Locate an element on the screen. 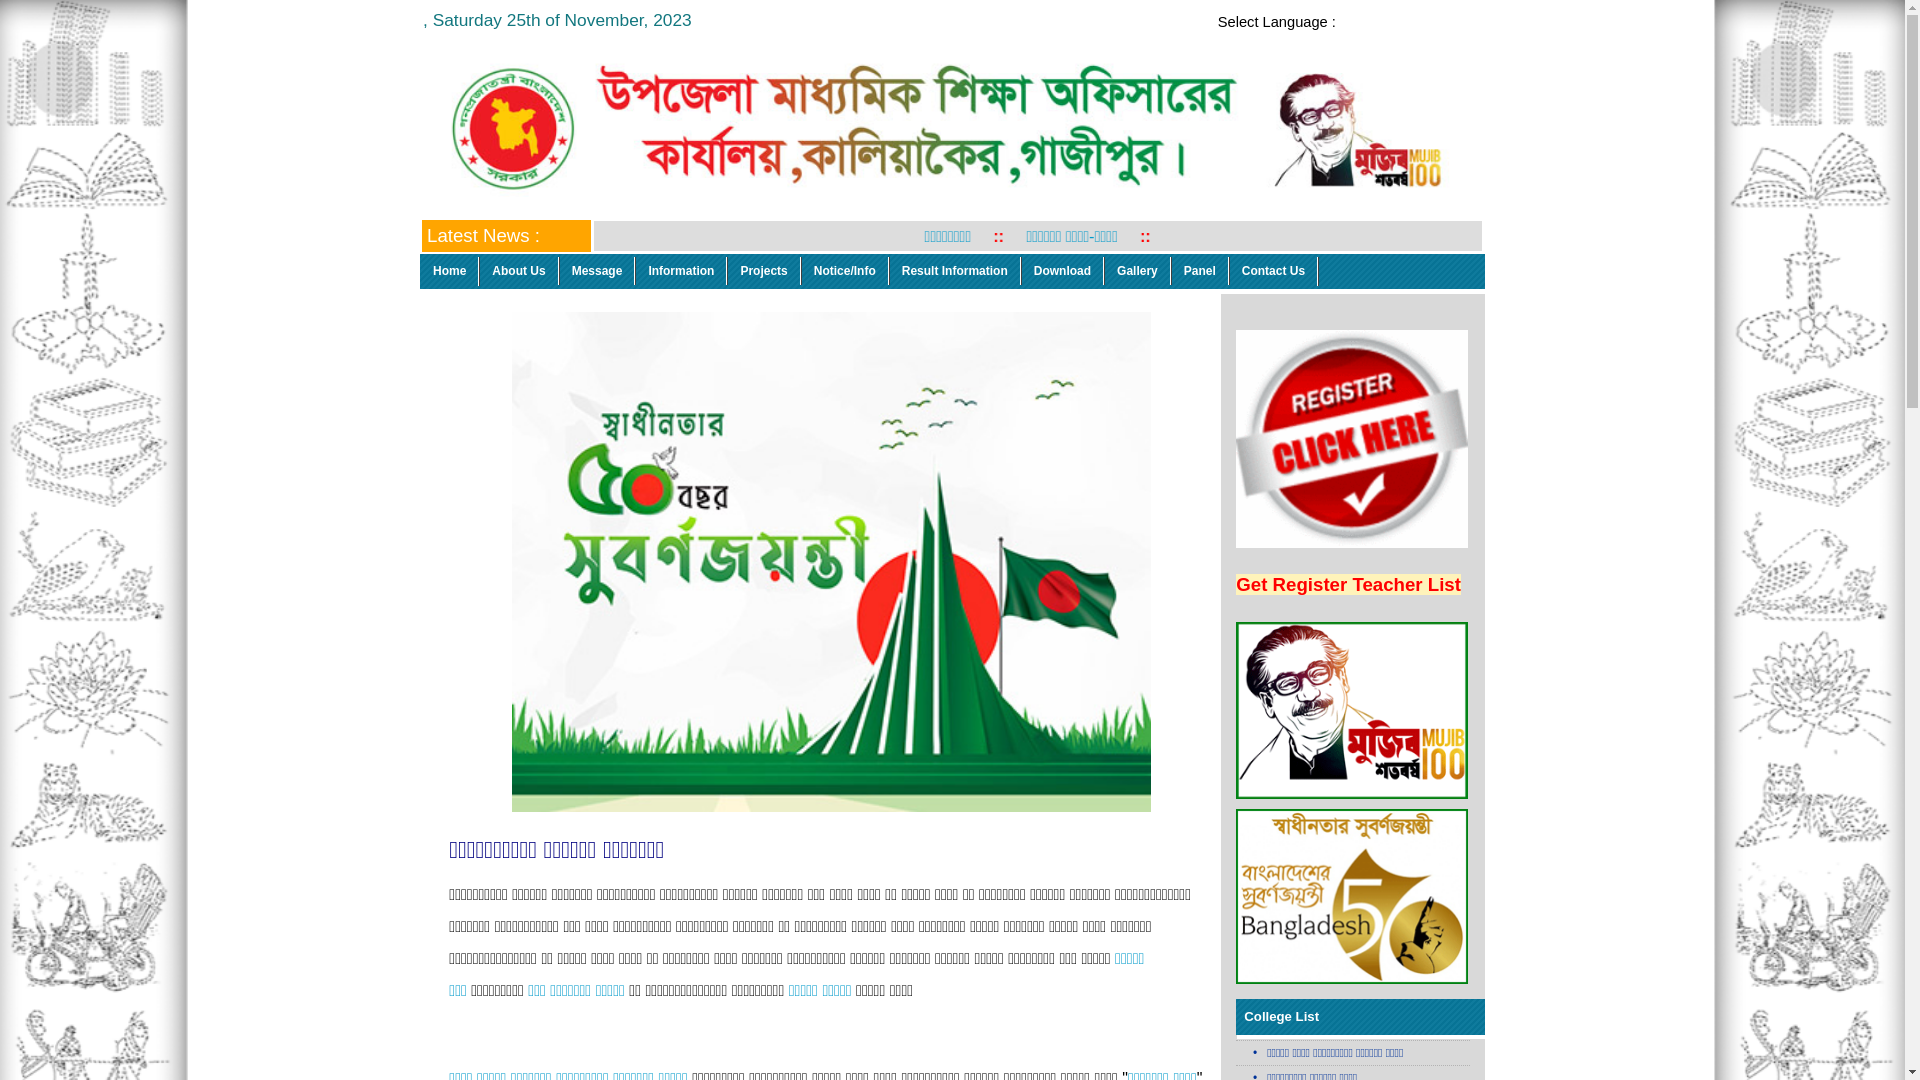 Image resolution: width=1920 pixels, height=1080 pixels. Projects is located at coordinates (764, 271).